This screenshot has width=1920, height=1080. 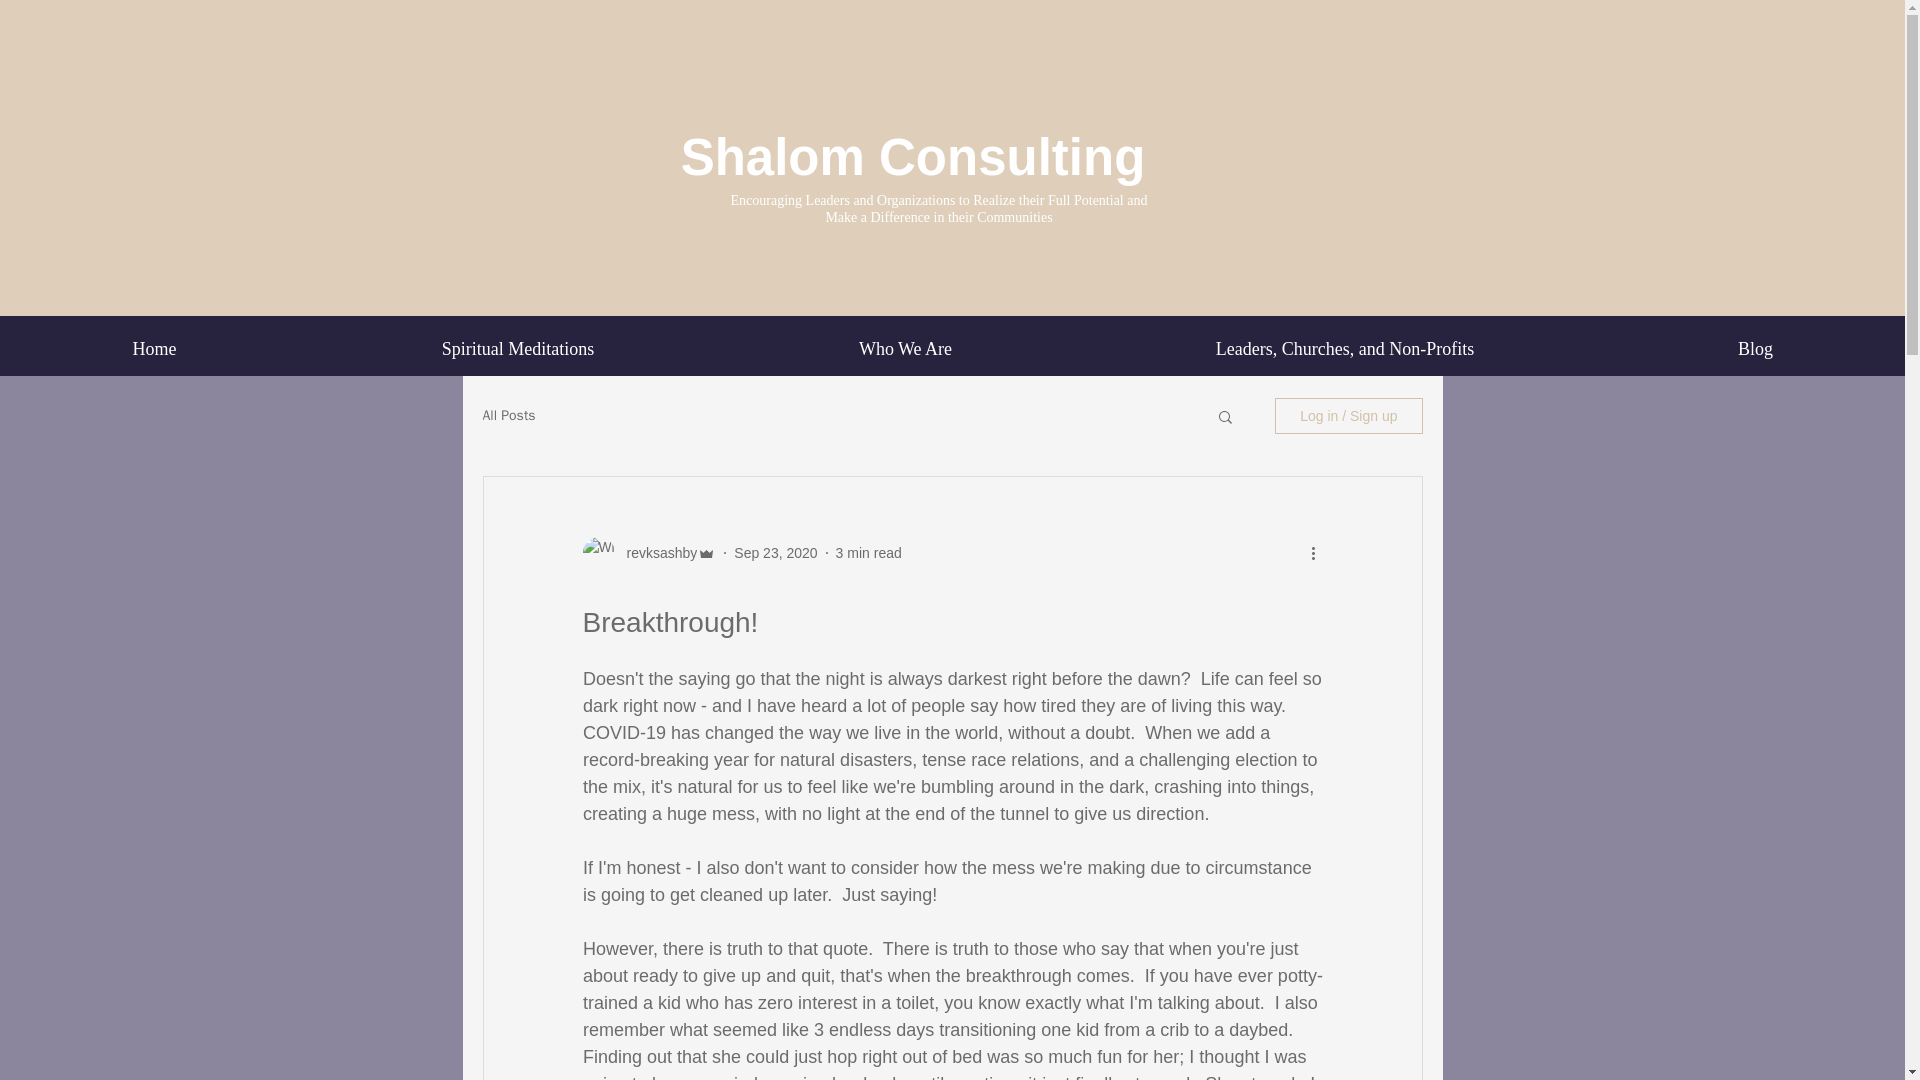 I want to click on revksashby, so click(x=655, y=552).